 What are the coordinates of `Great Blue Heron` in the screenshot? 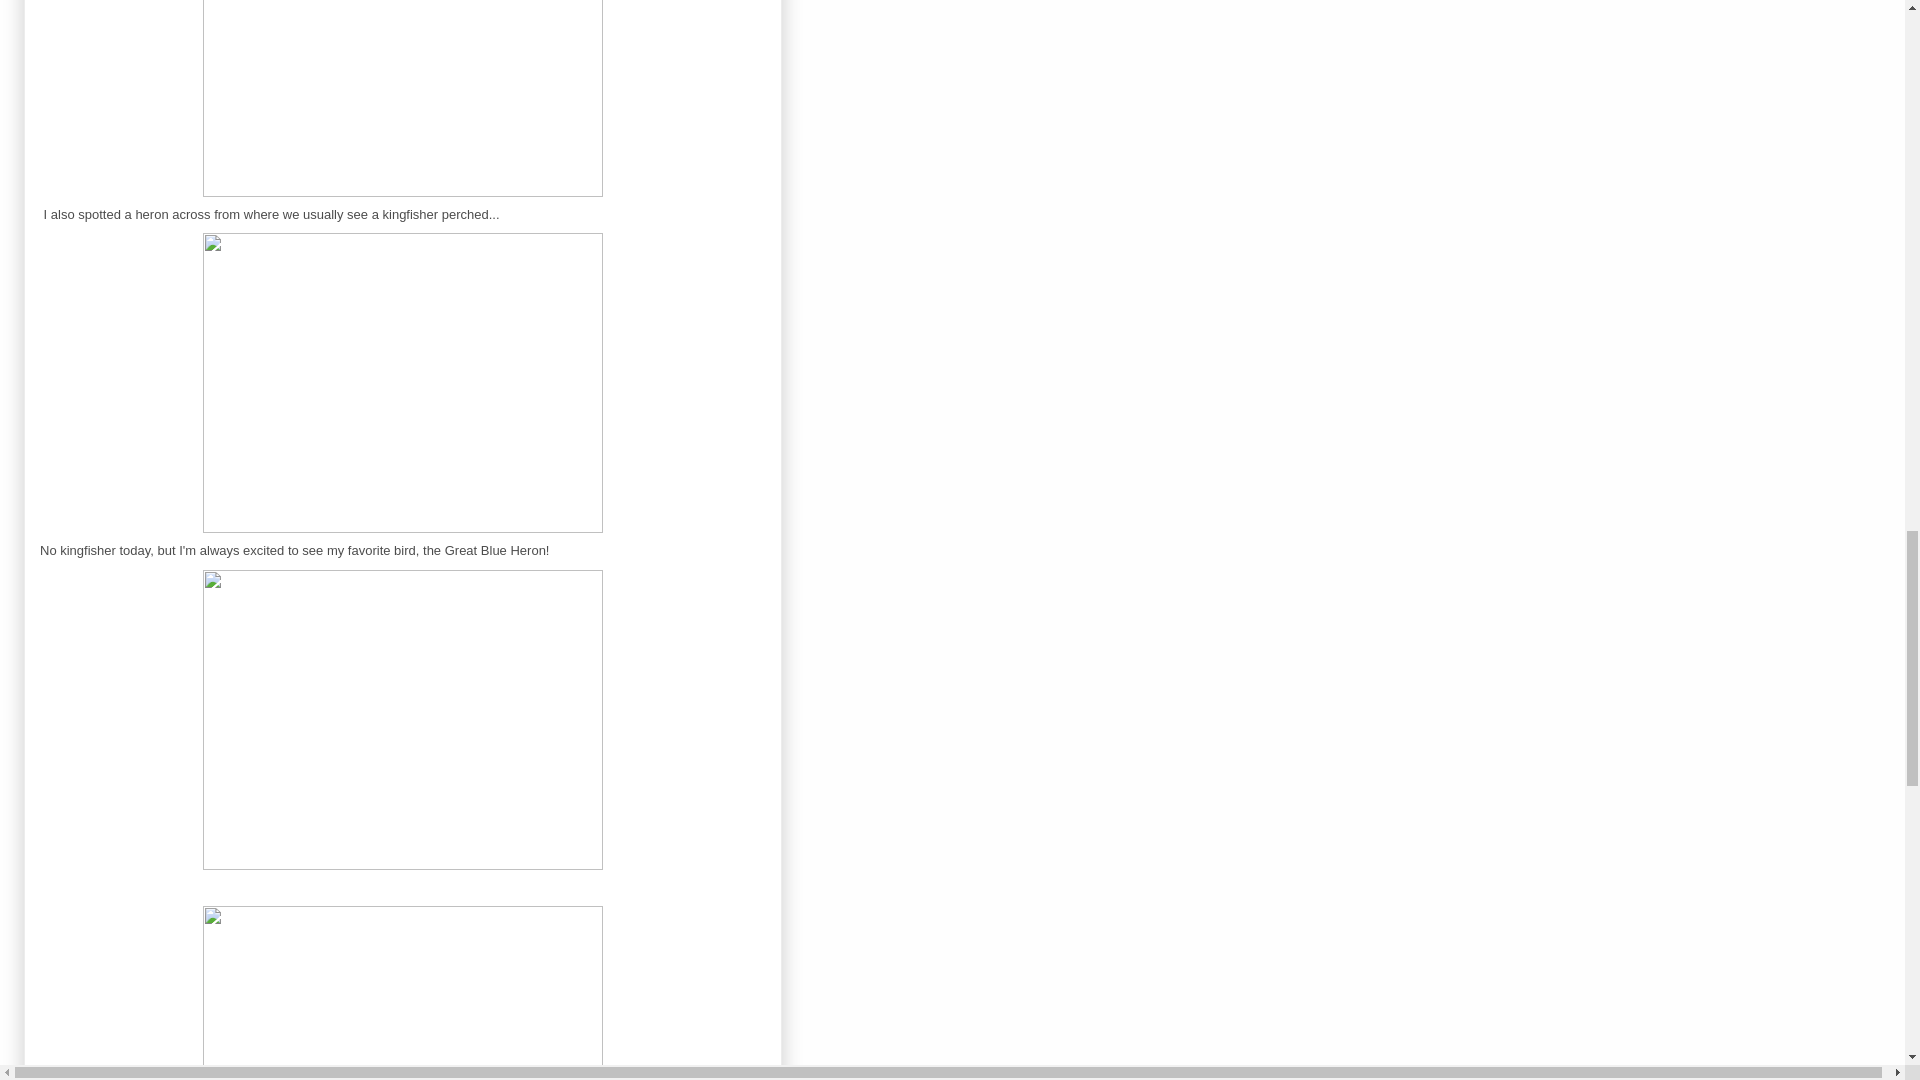 It's located at (402, 988).